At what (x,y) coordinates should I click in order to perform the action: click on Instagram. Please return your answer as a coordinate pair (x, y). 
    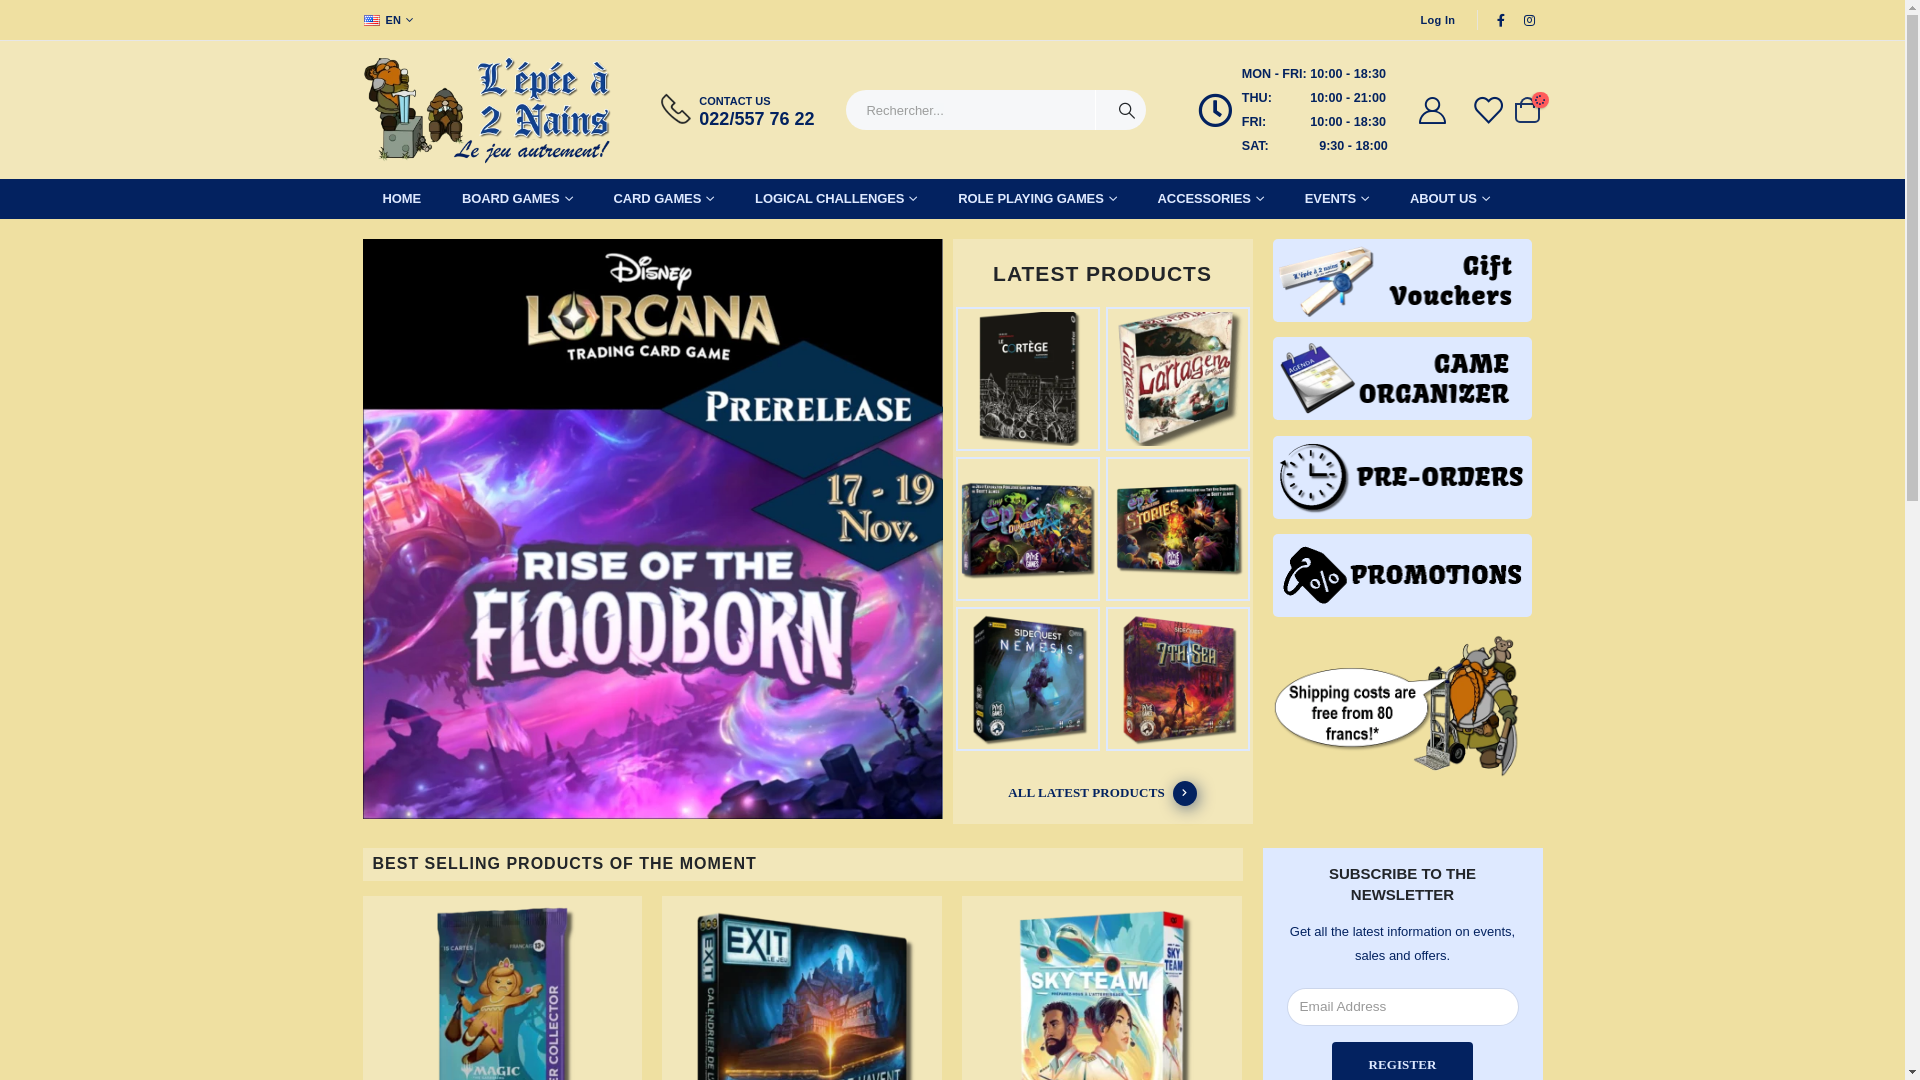
    Looking at the image, I should click on (1530, 20).